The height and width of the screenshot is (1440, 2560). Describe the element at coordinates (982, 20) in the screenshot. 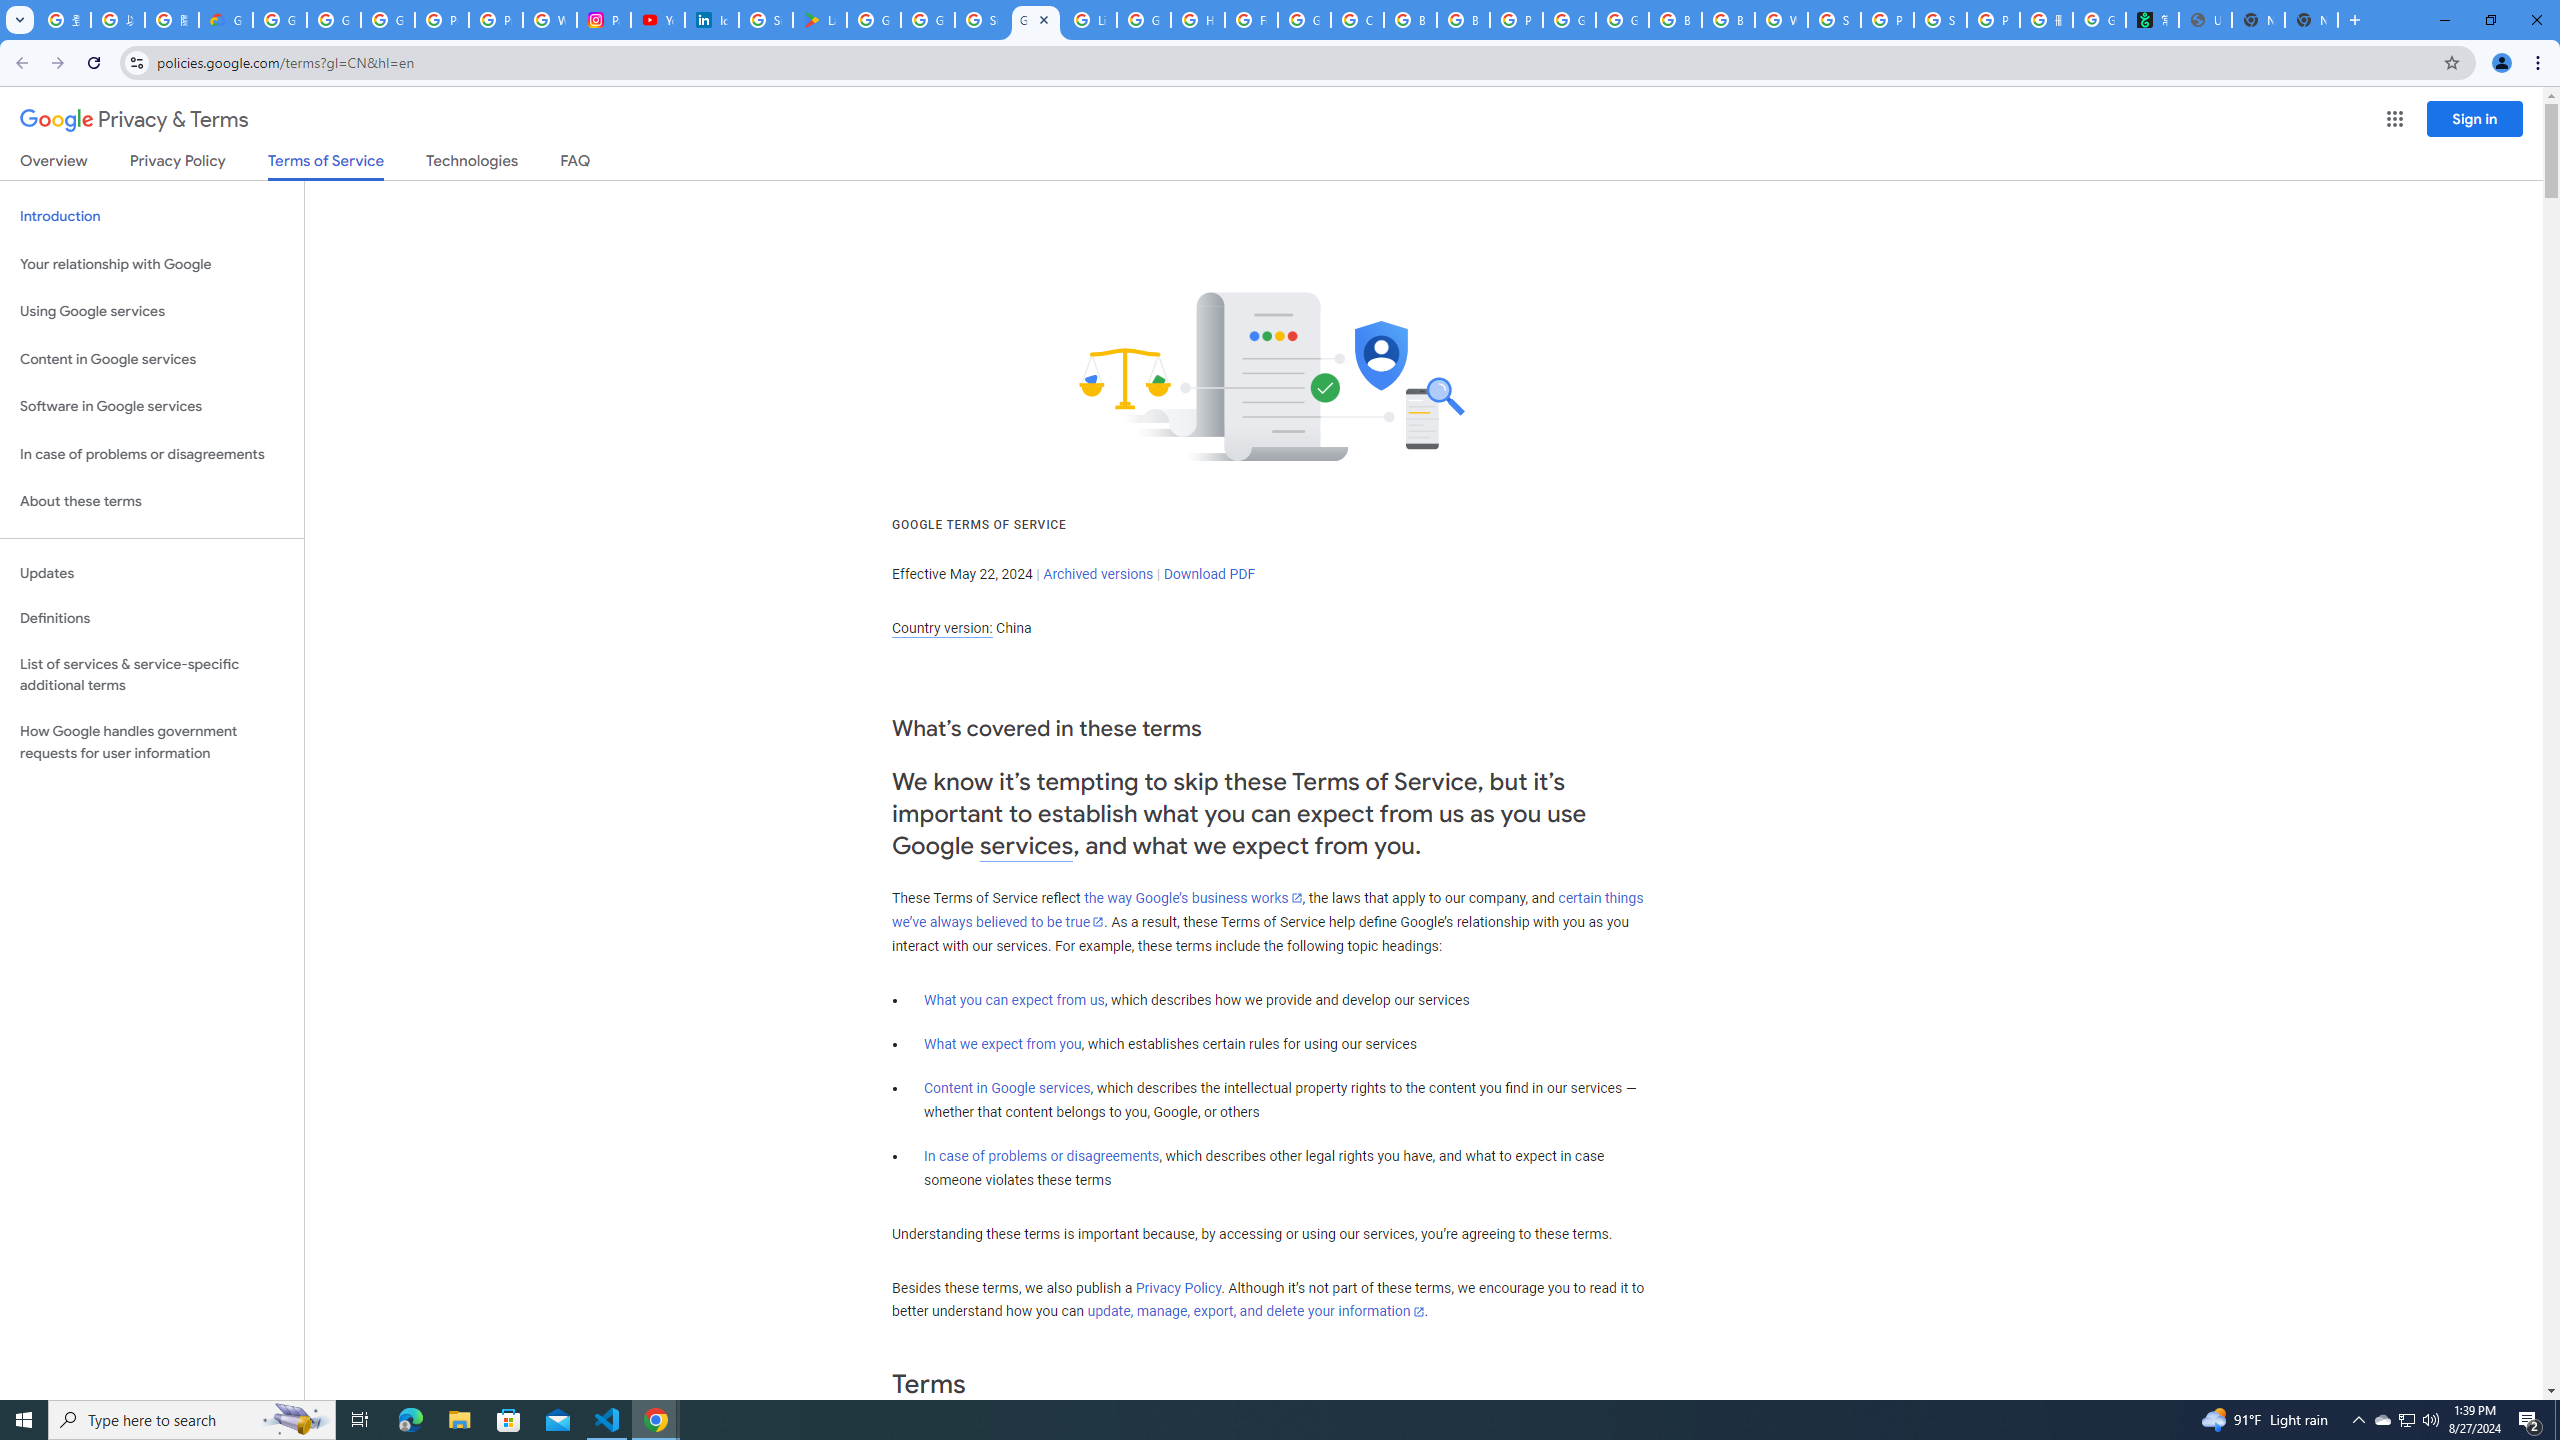

I see `Sign in - Google Accounts` at that location.